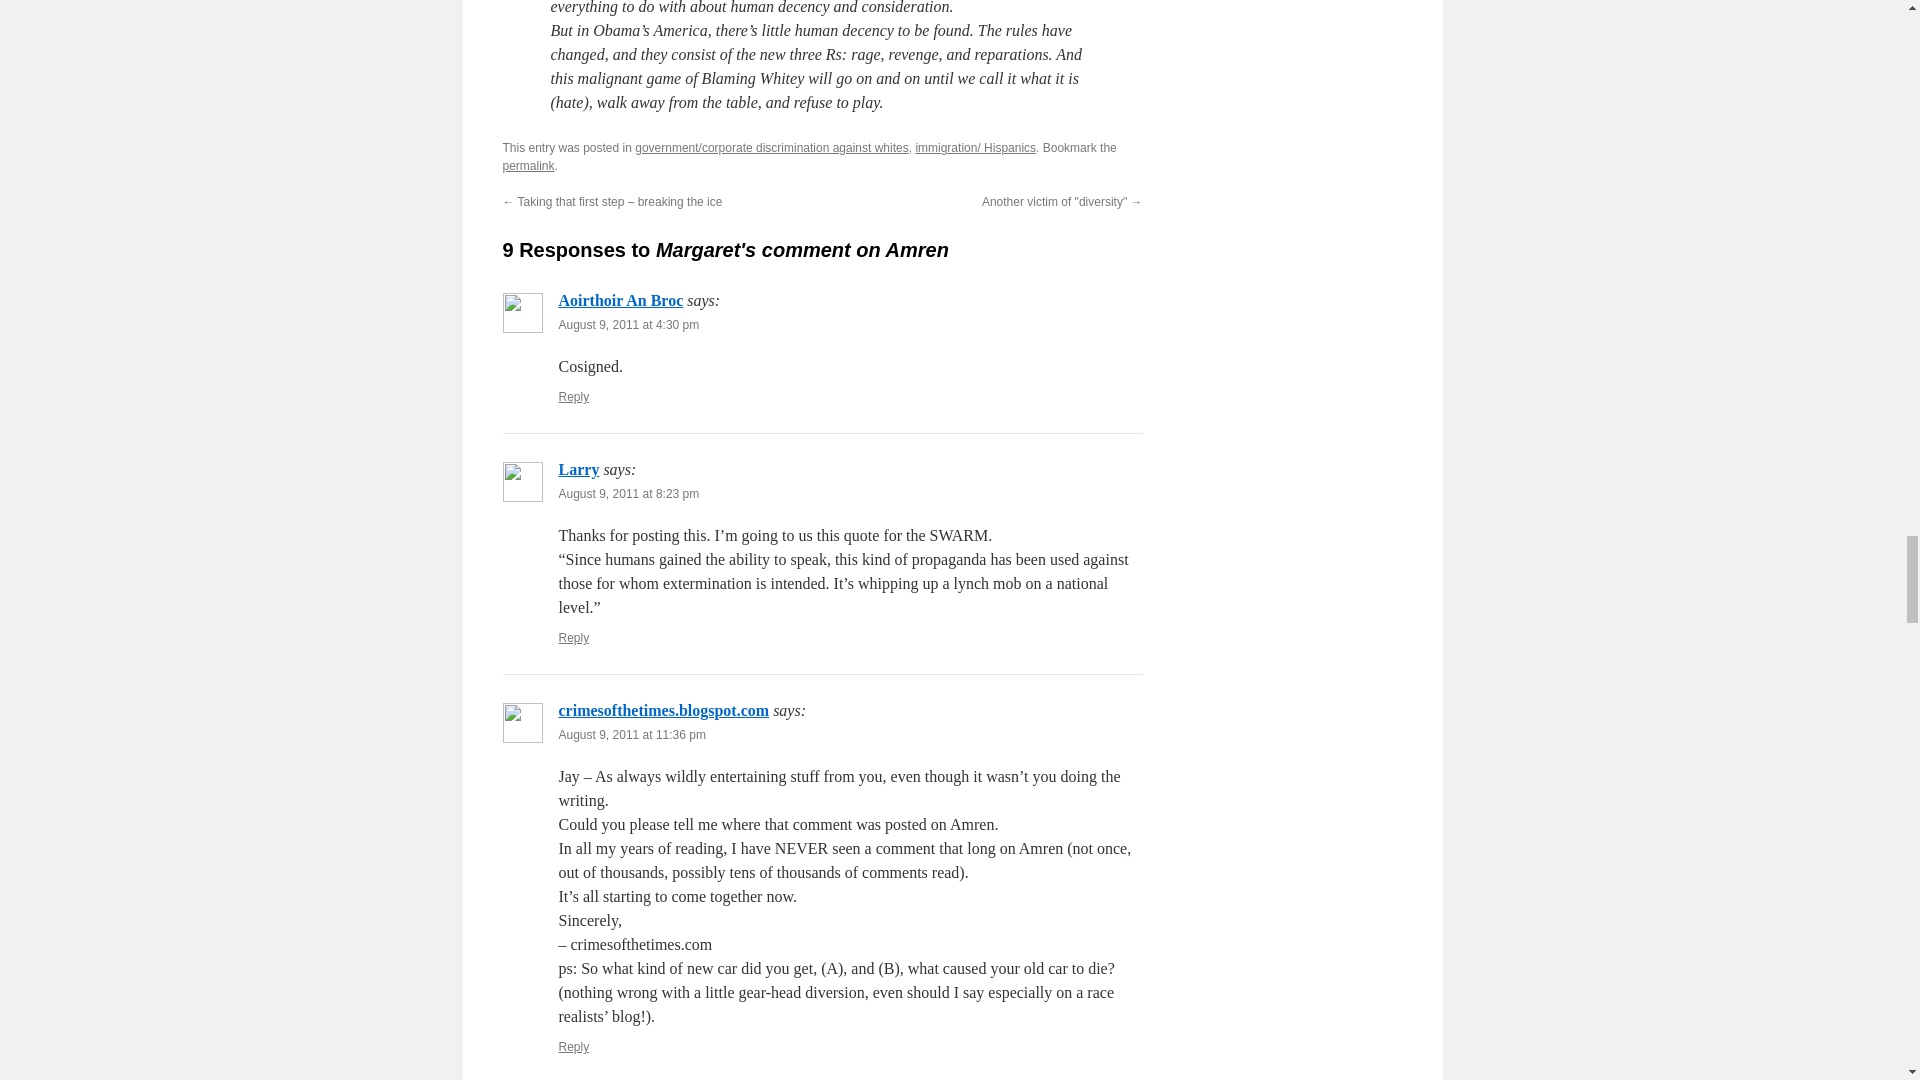  Describe the element at coordinates (528, 165) in the screenshot. I see `Permalink to Margaret's comment on Amren` at that location.